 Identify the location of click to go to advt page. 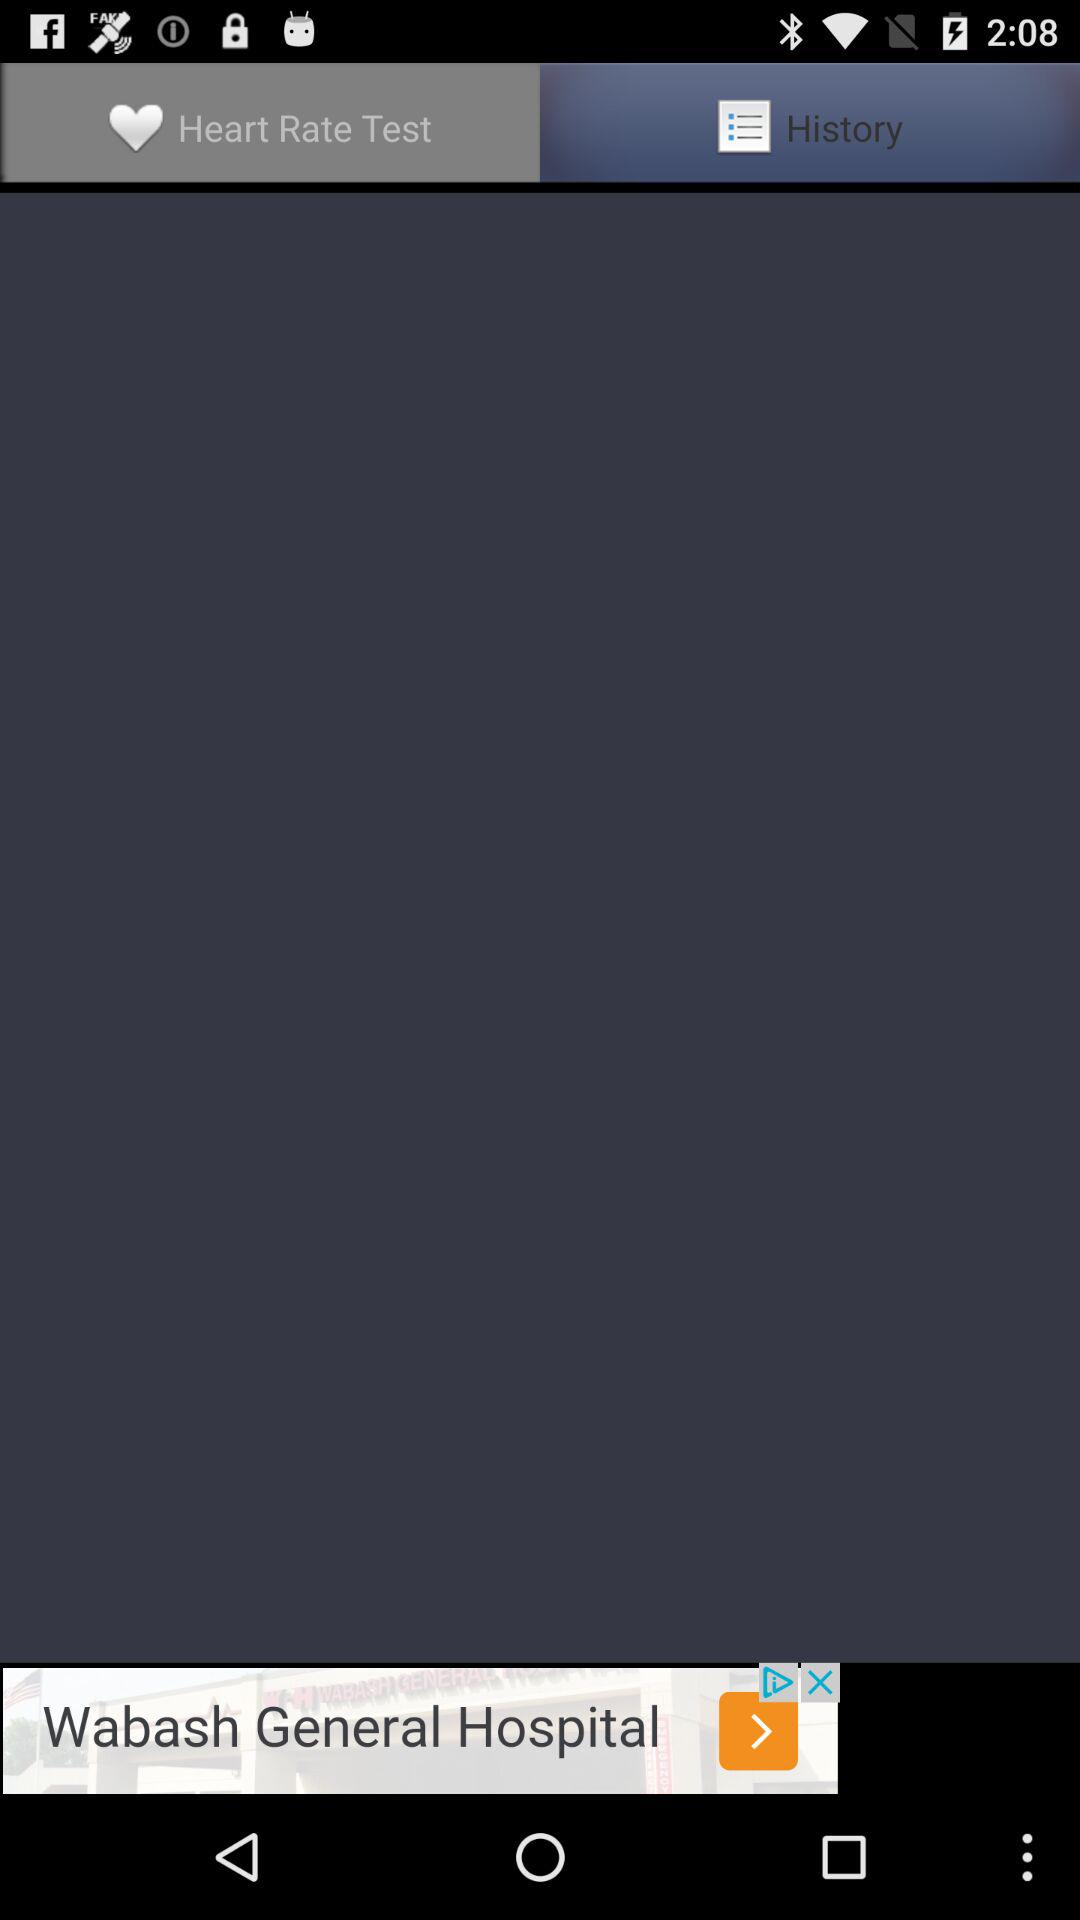
(420, 1728).